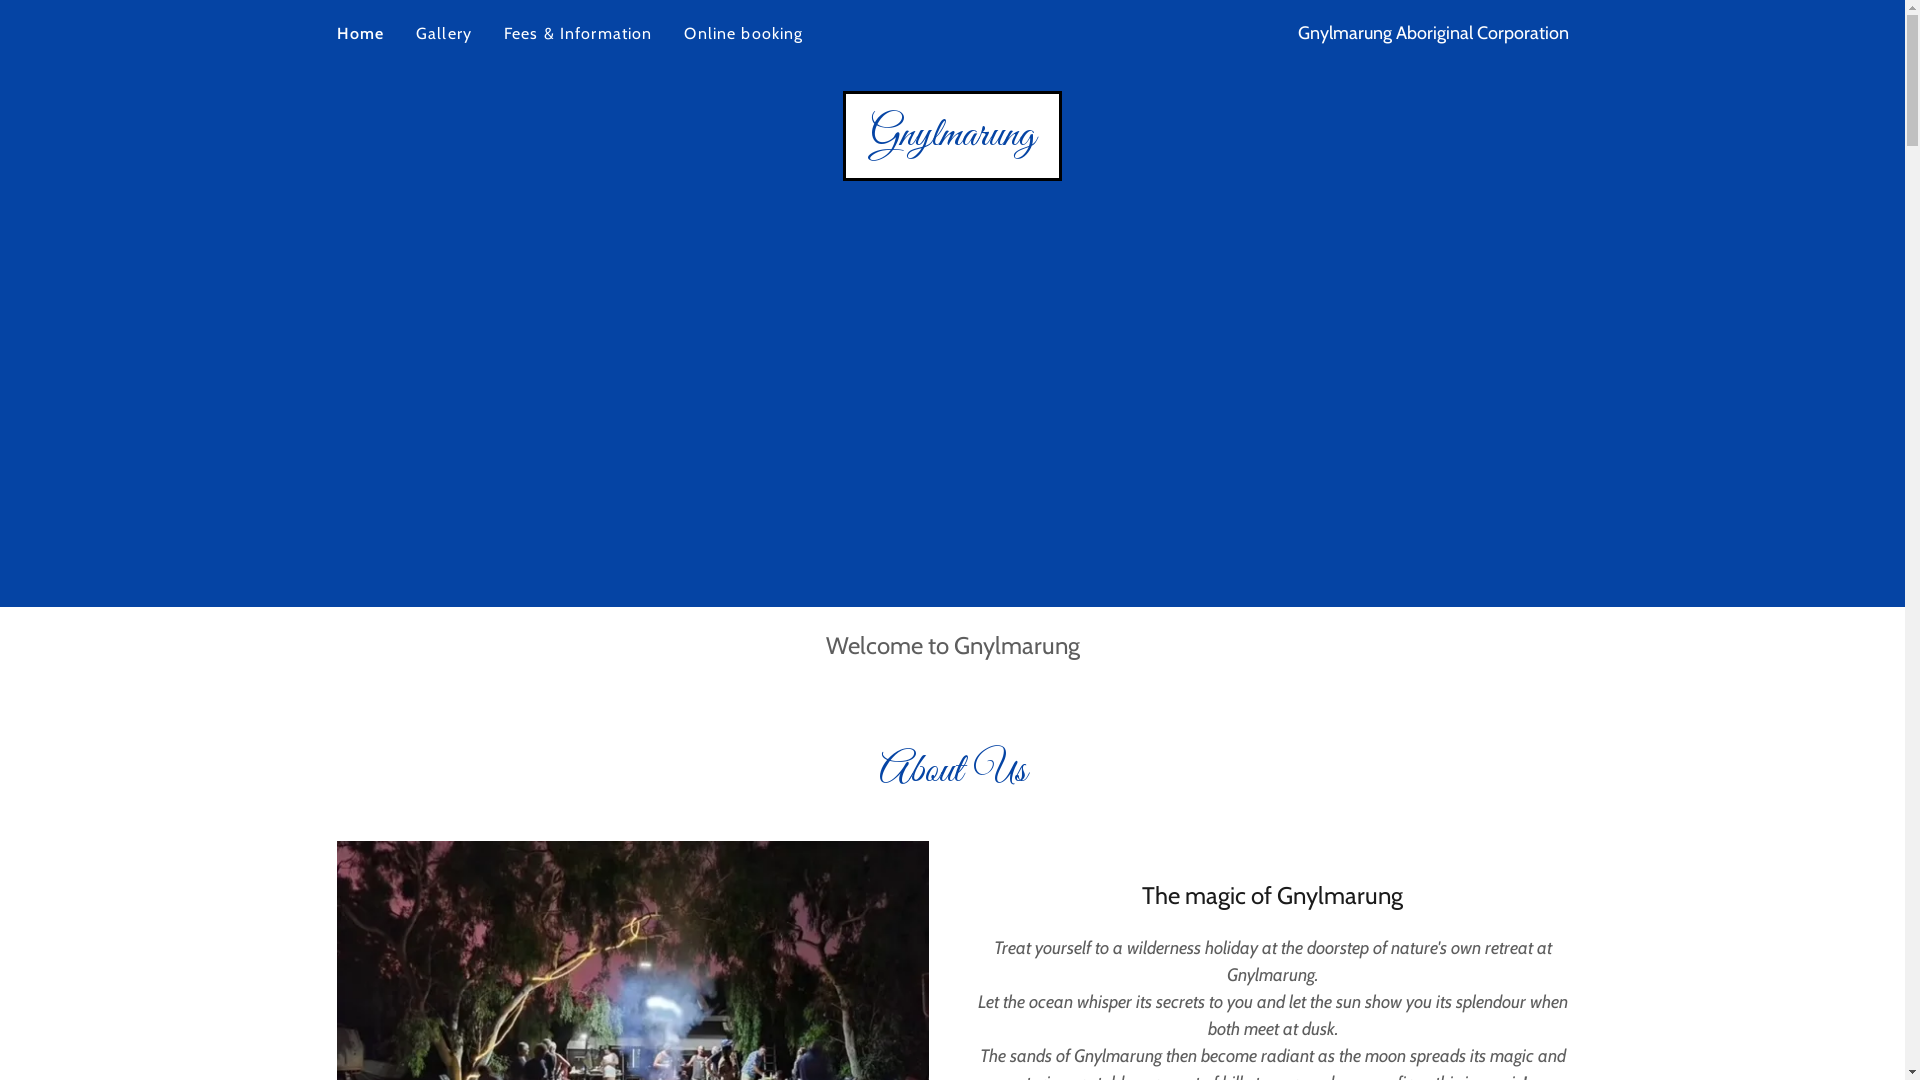 This screenshot has height=1080, width=1920. What do you see at coordinates (952, 139) in the screenshot?
I see `Gnylmarung` at bounding box center [952, 139].